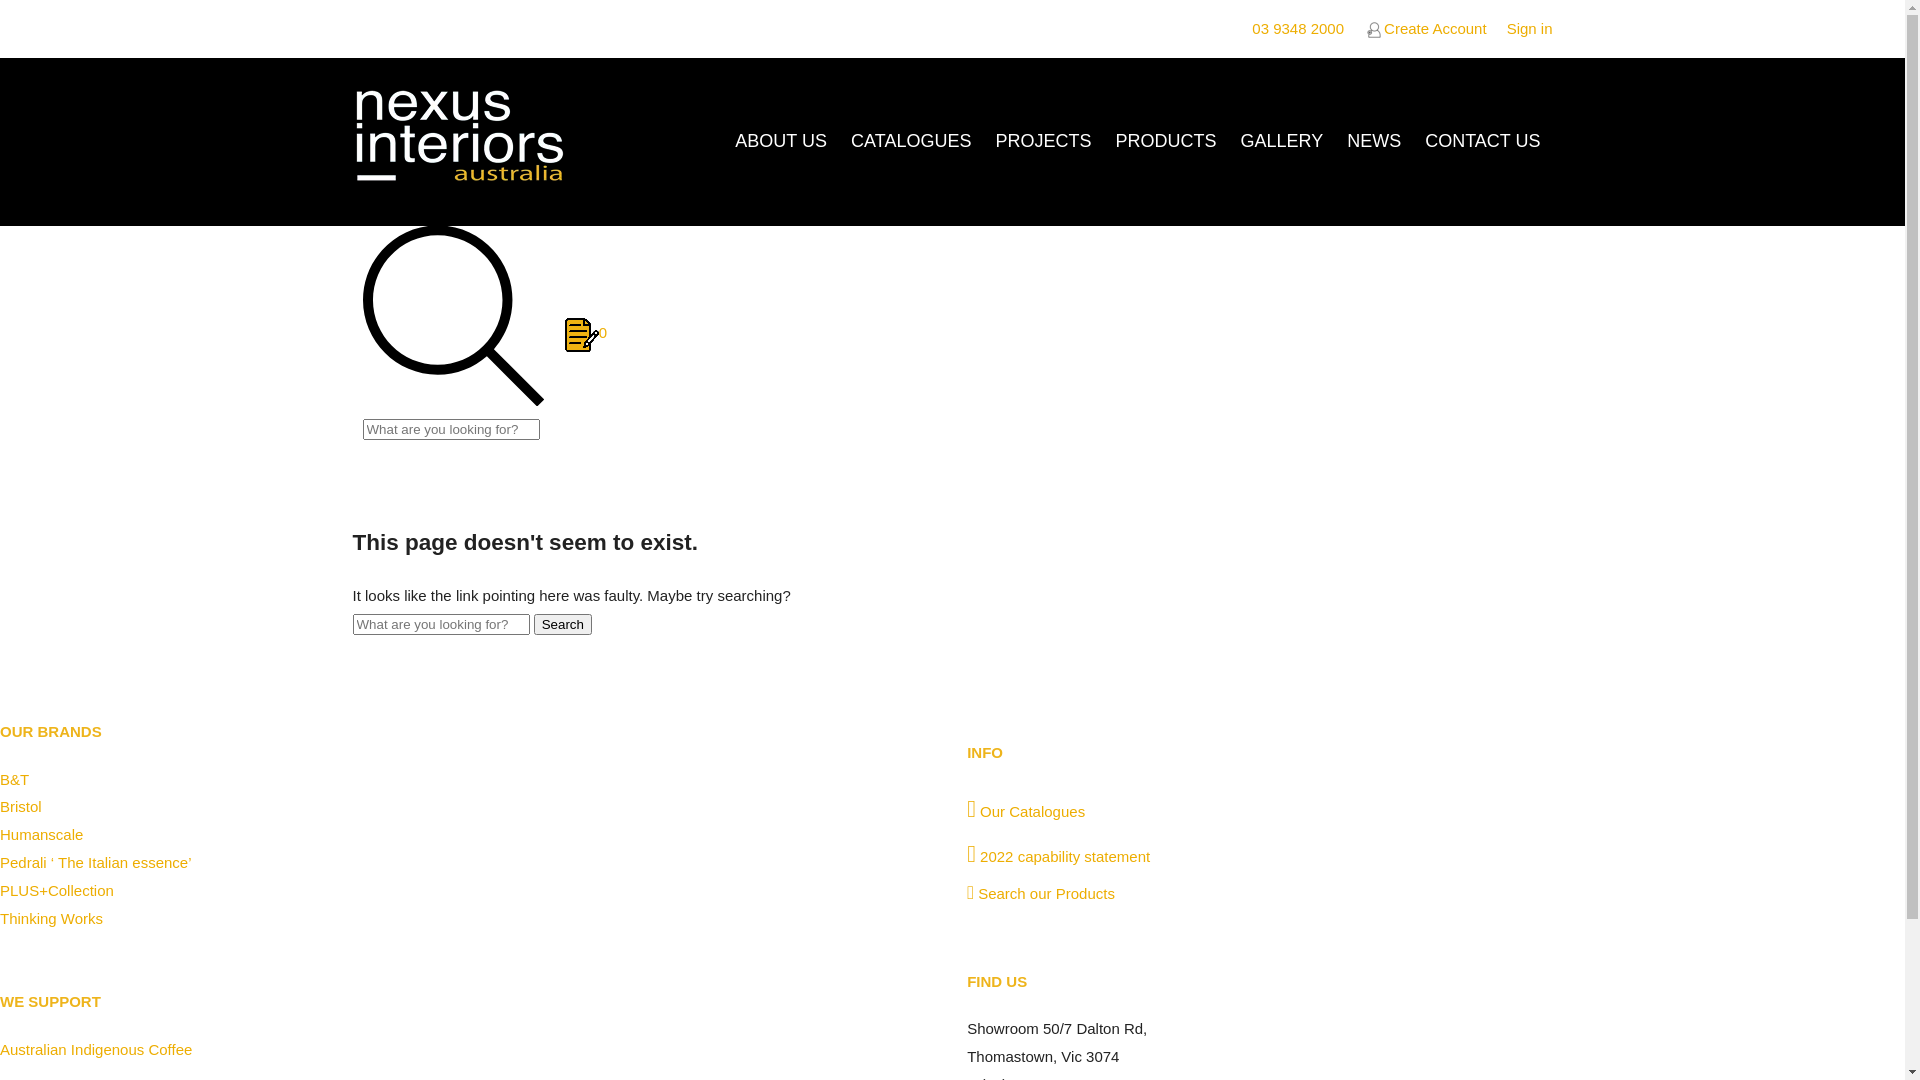 The height and width of the screenshot is (1080, 1920). Describe the element at coordinates (781, 142) in the screenshot. I see `ABOUT US` at that location.